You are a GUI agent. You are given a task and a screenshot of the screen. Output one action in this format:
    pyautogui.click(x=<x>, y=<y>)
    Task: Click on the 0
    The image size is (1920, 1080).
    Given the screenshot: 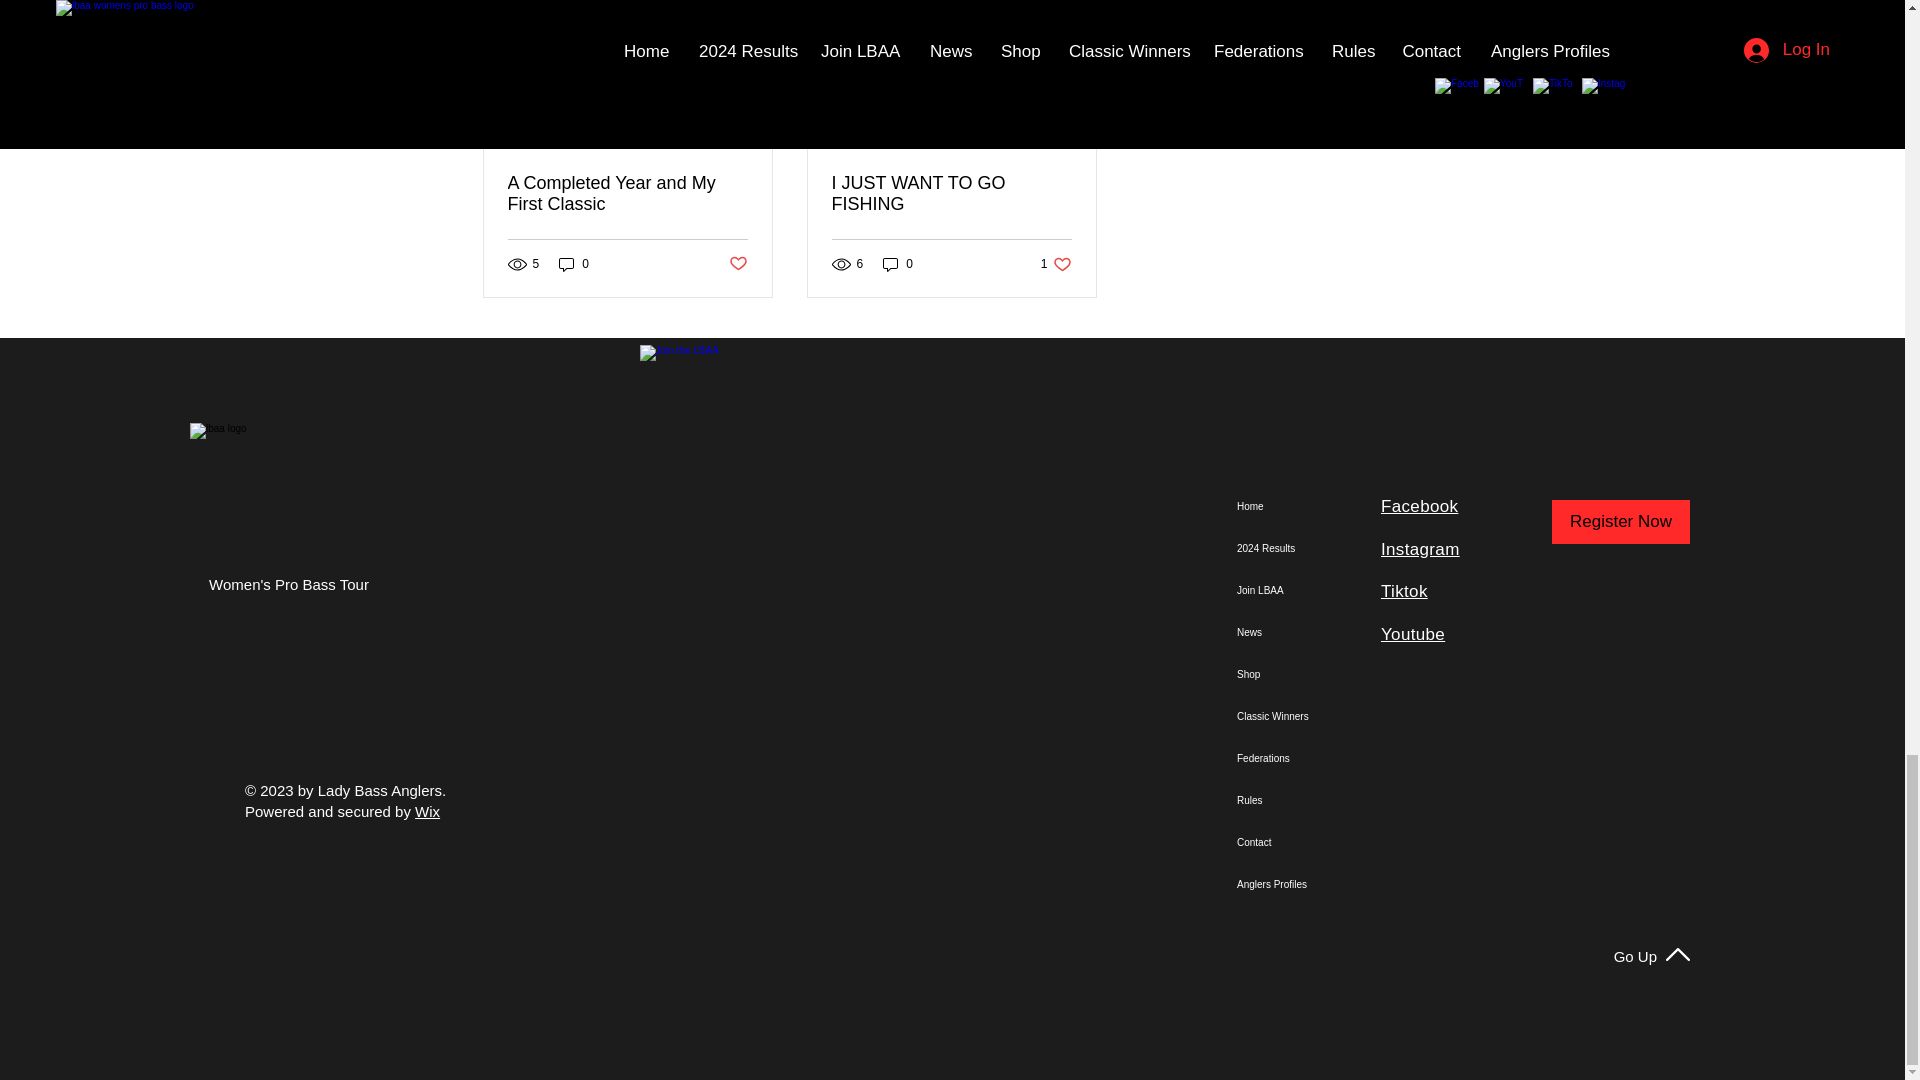 What is the action you would take?
    pyautogui.click(x=736, y=264)
    